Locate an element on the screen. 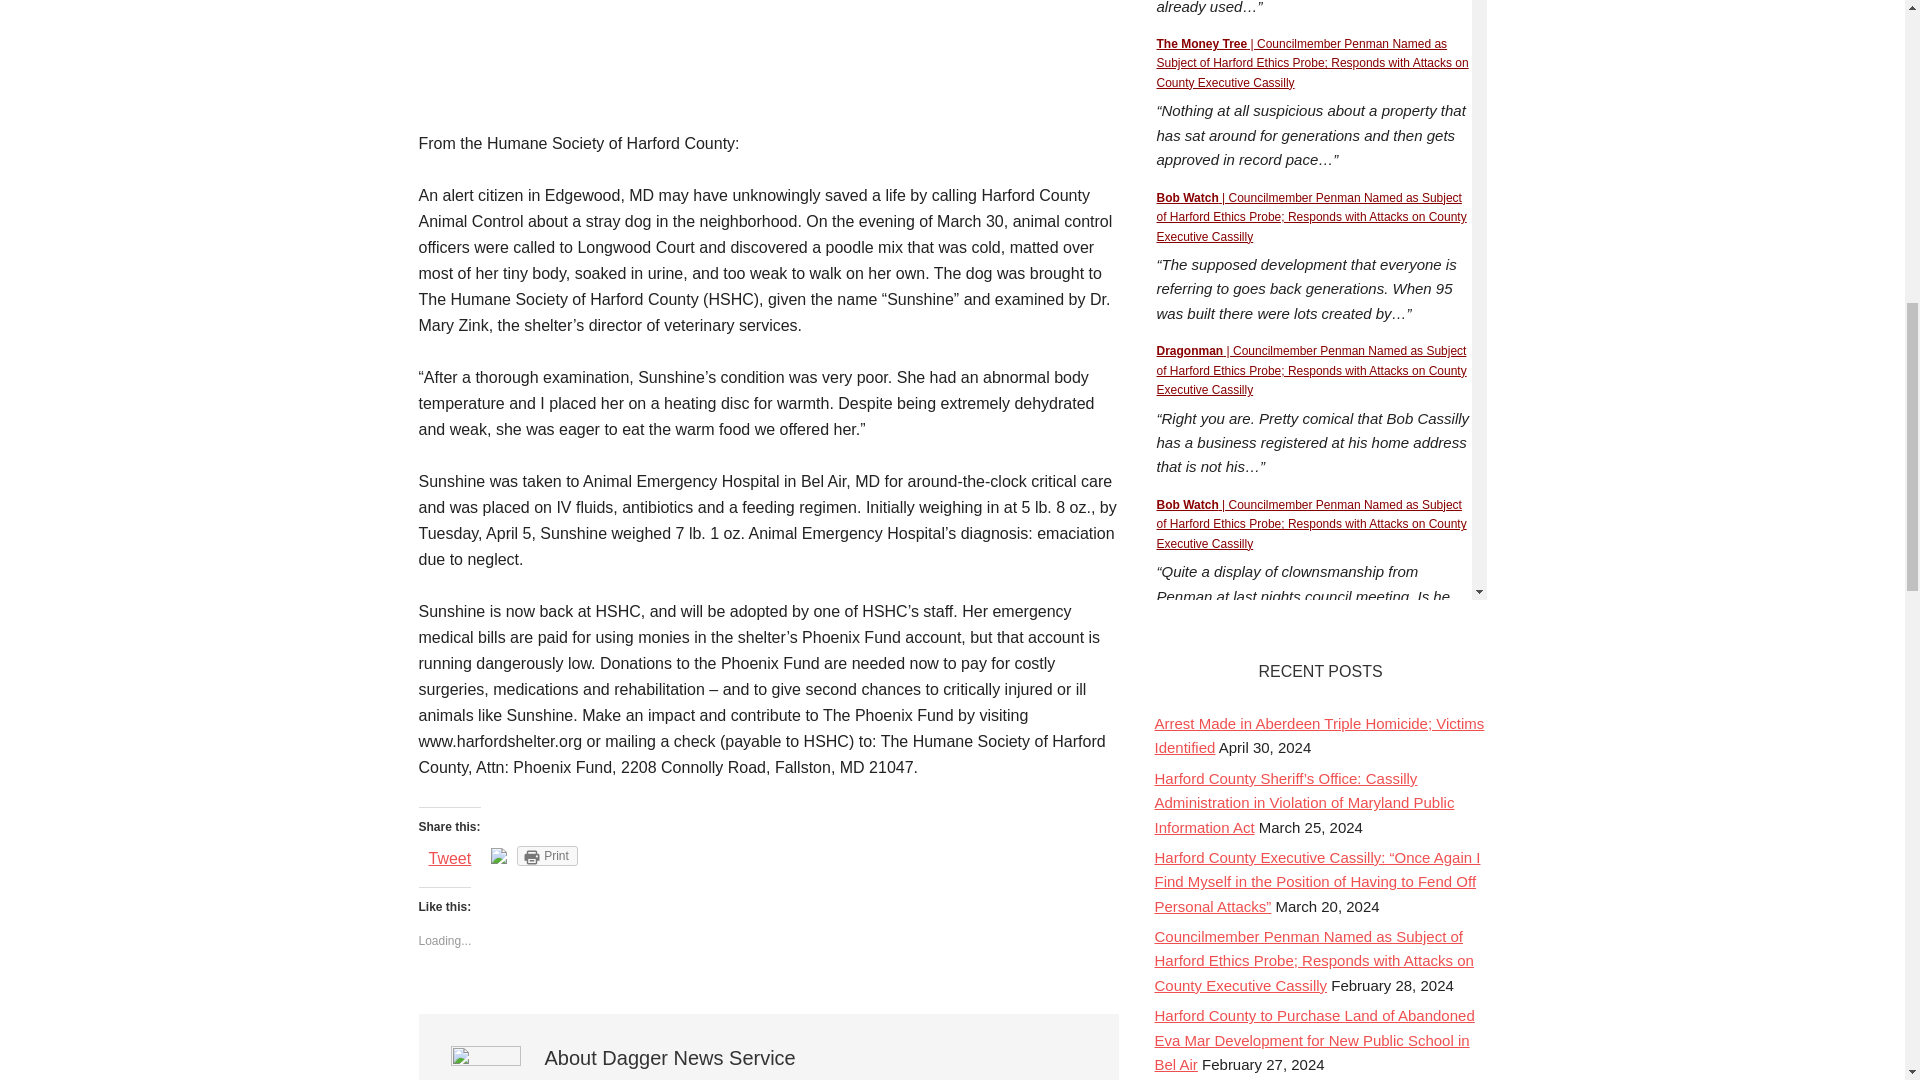 The height and width of the screenshot is (1080, 1920). Tweet is located at coordinates (449, 858).